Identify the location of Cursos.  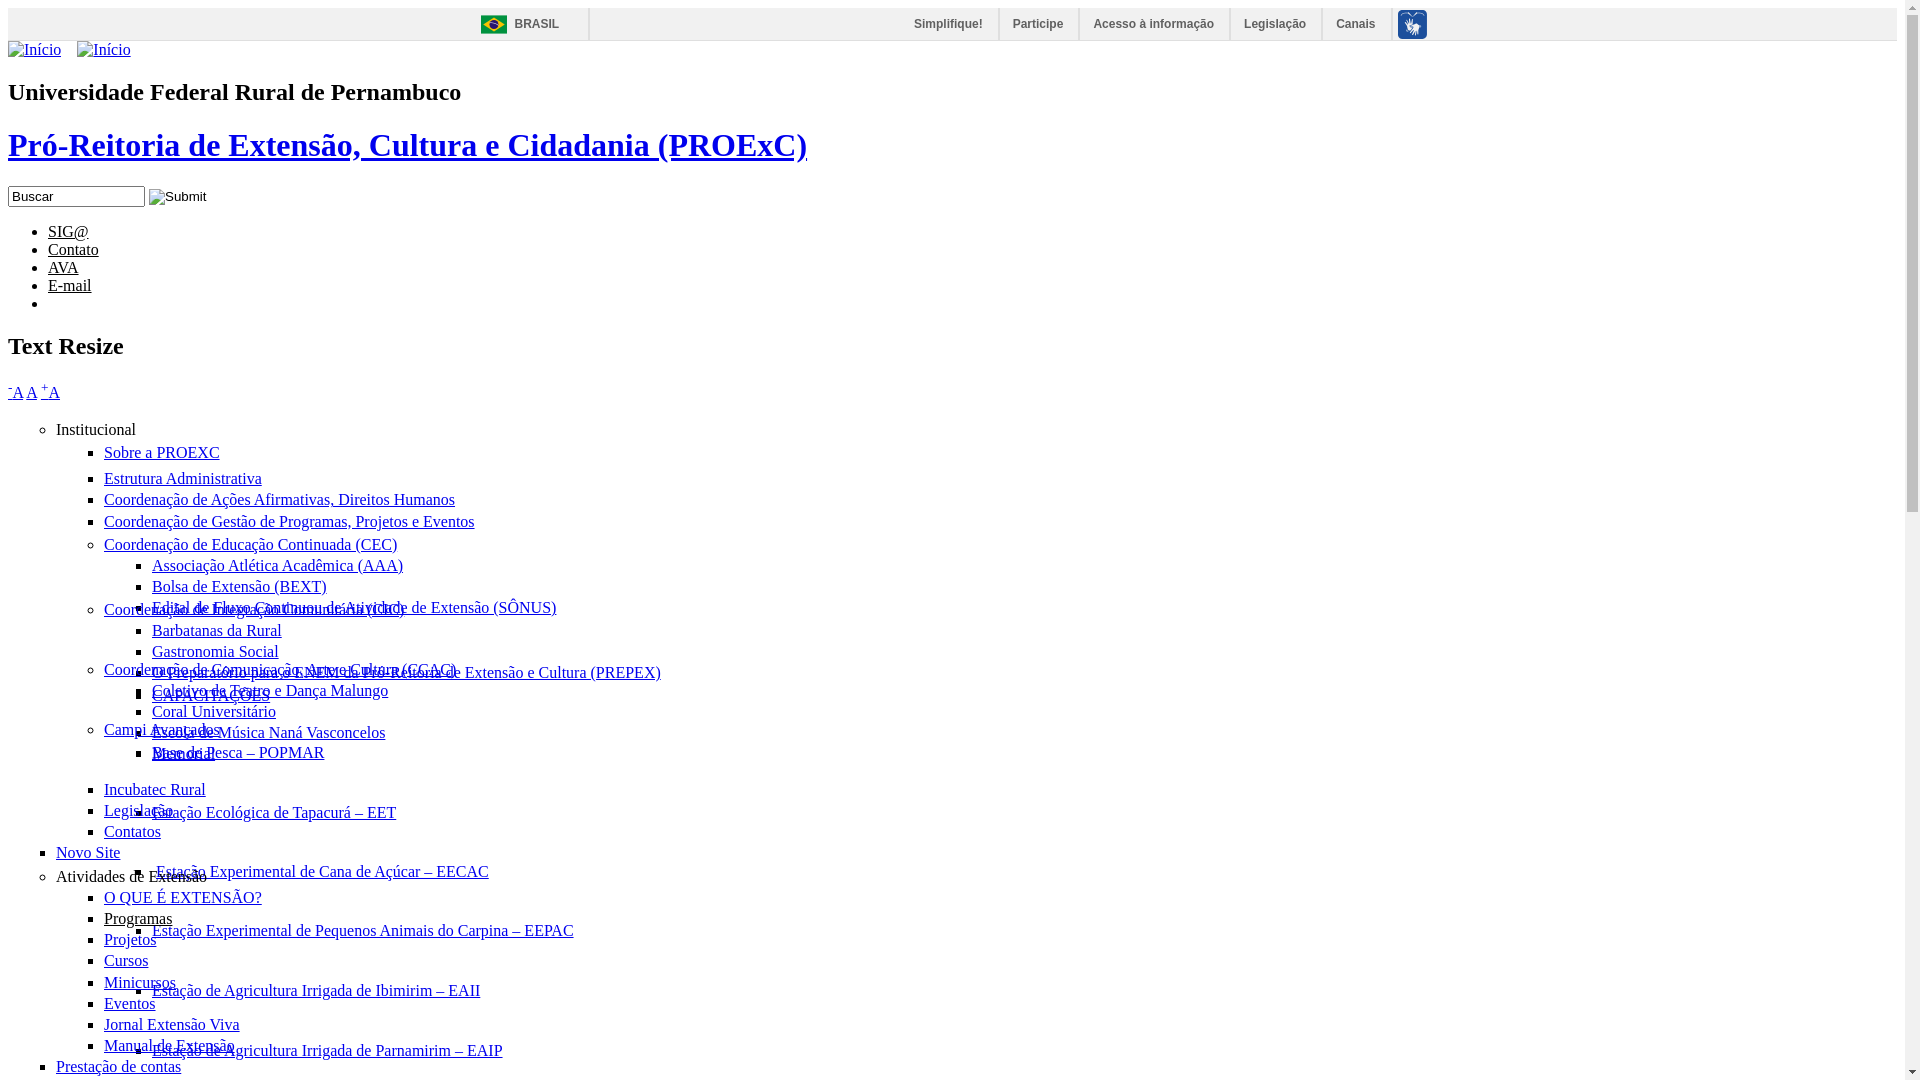
(126, 960).